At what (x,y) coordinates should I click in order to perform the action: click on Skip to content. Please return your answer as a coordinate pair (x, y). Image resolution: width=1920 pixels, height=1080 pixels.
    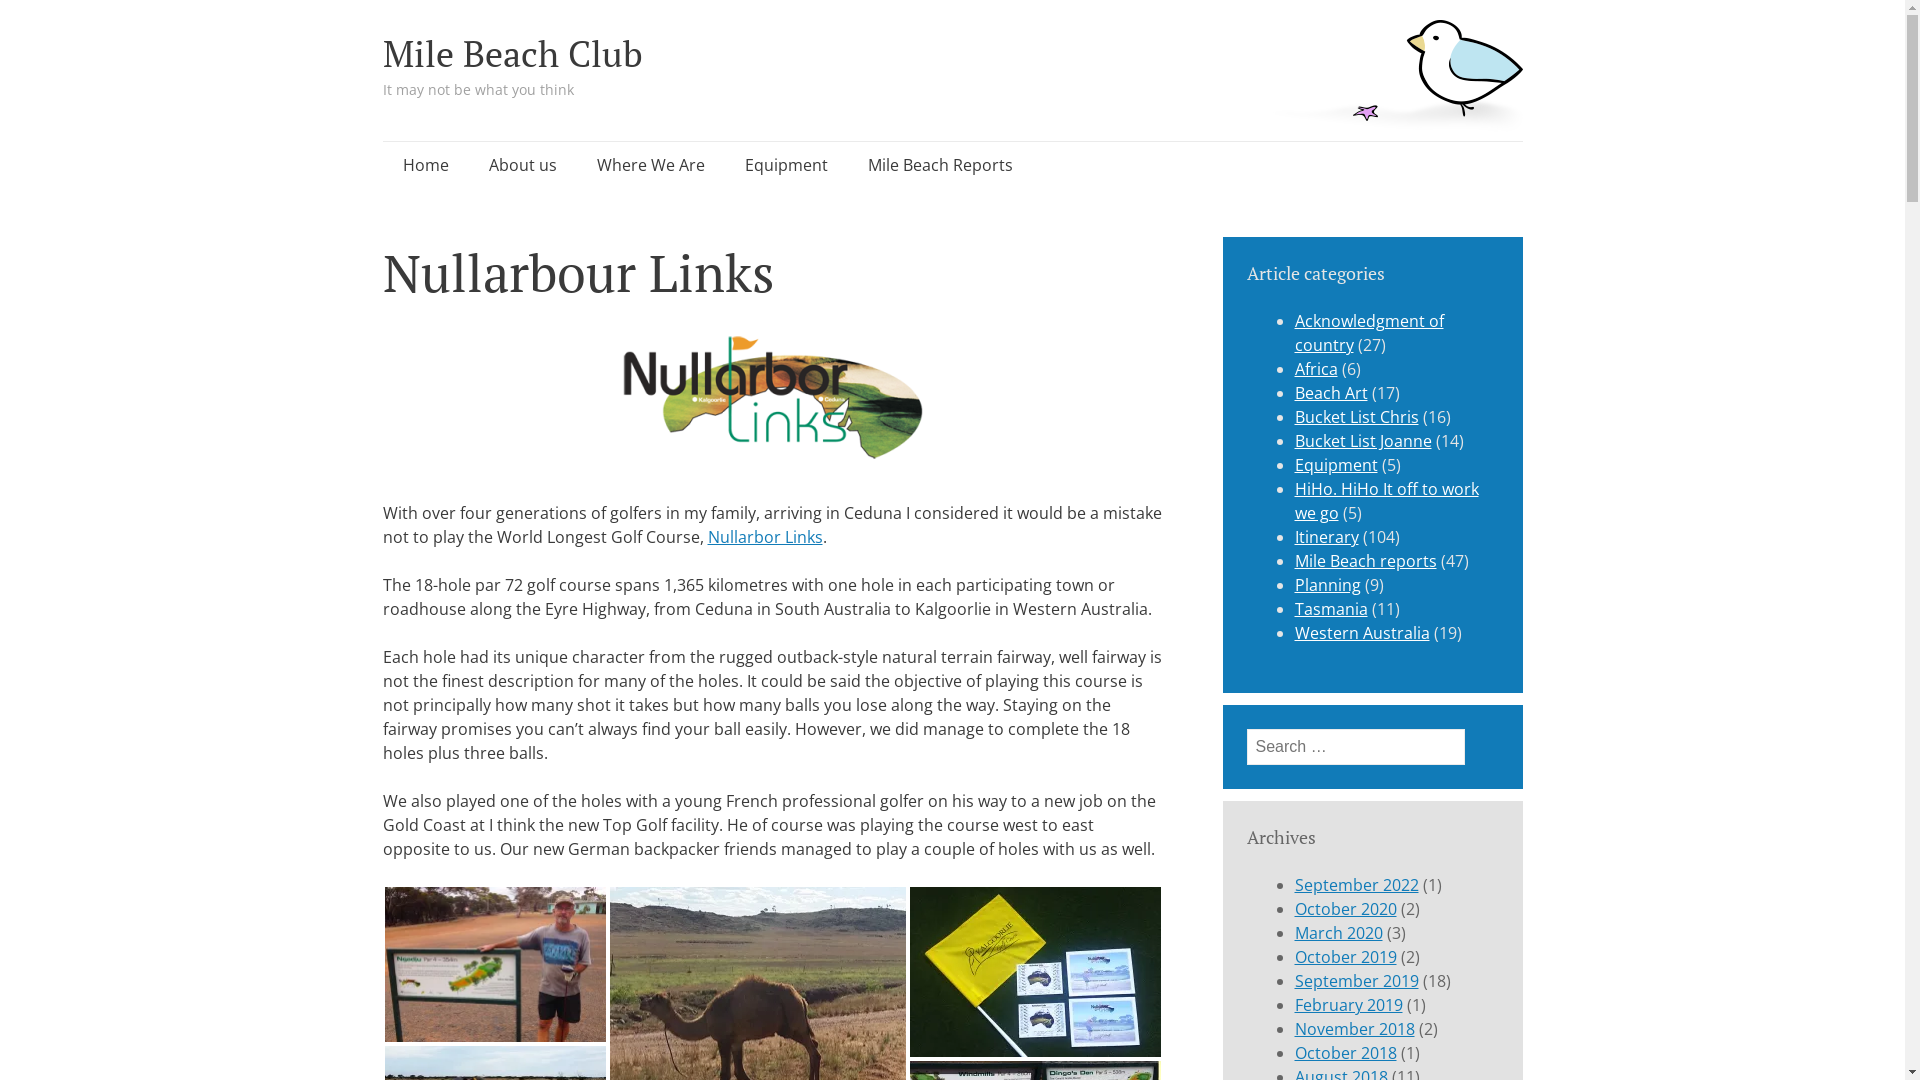
    Looking at the image, I should click on (402, 165).